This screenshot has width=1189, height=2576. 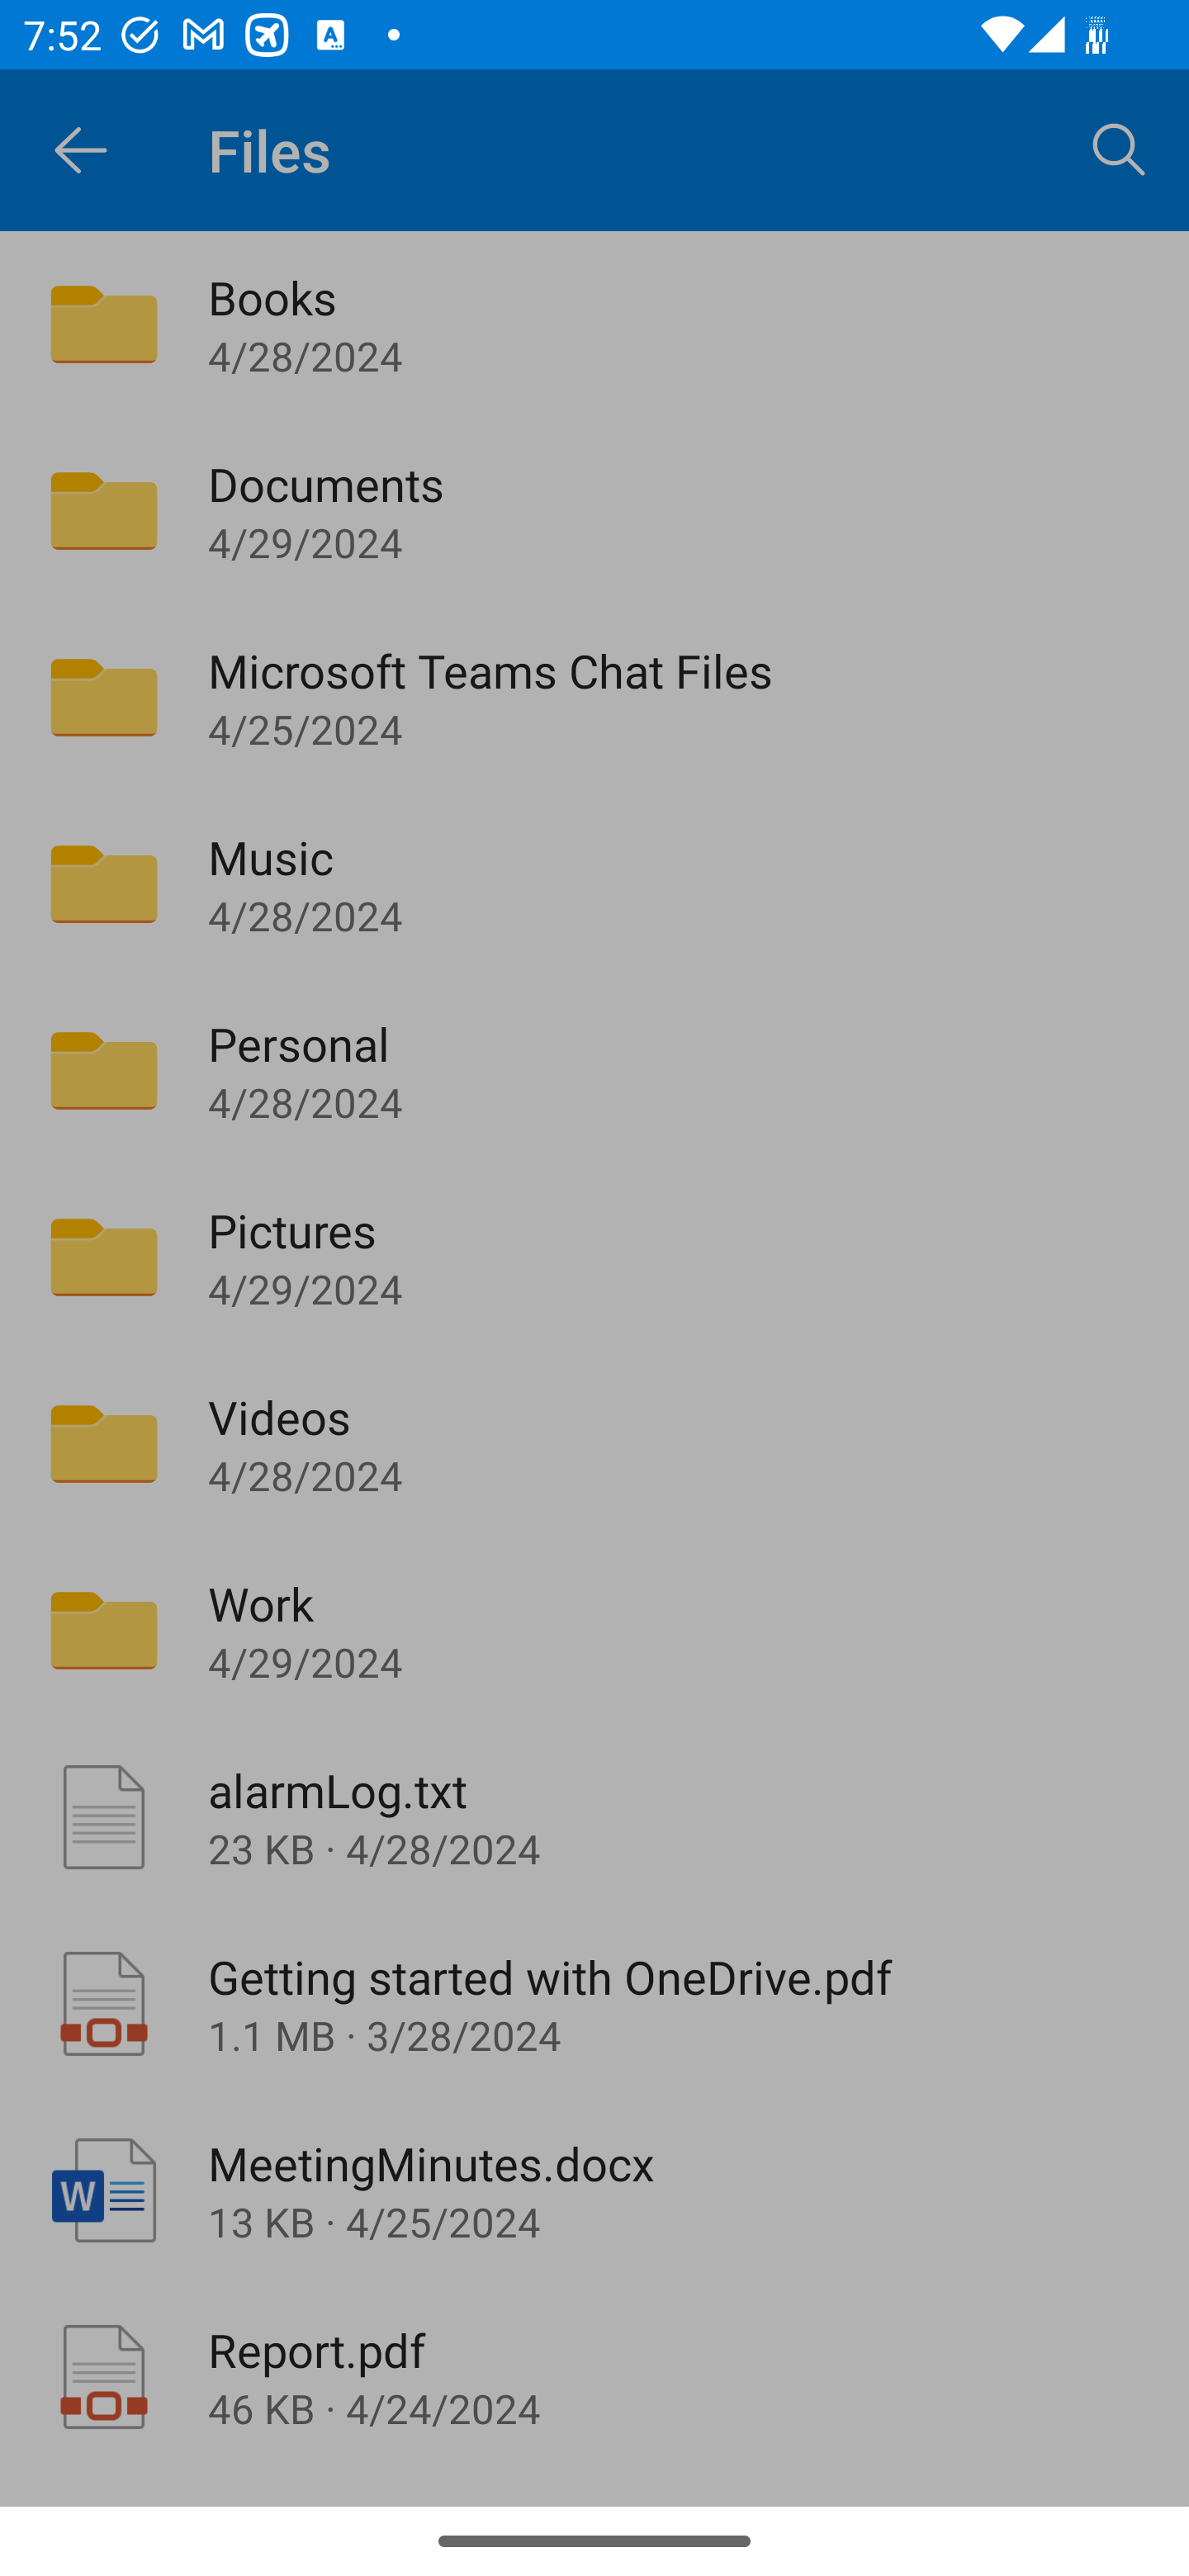 What do you see at coordinates (594, 324) in the screenshot?
I see `Books 4/28/2024` at bounding box center [594, 324].